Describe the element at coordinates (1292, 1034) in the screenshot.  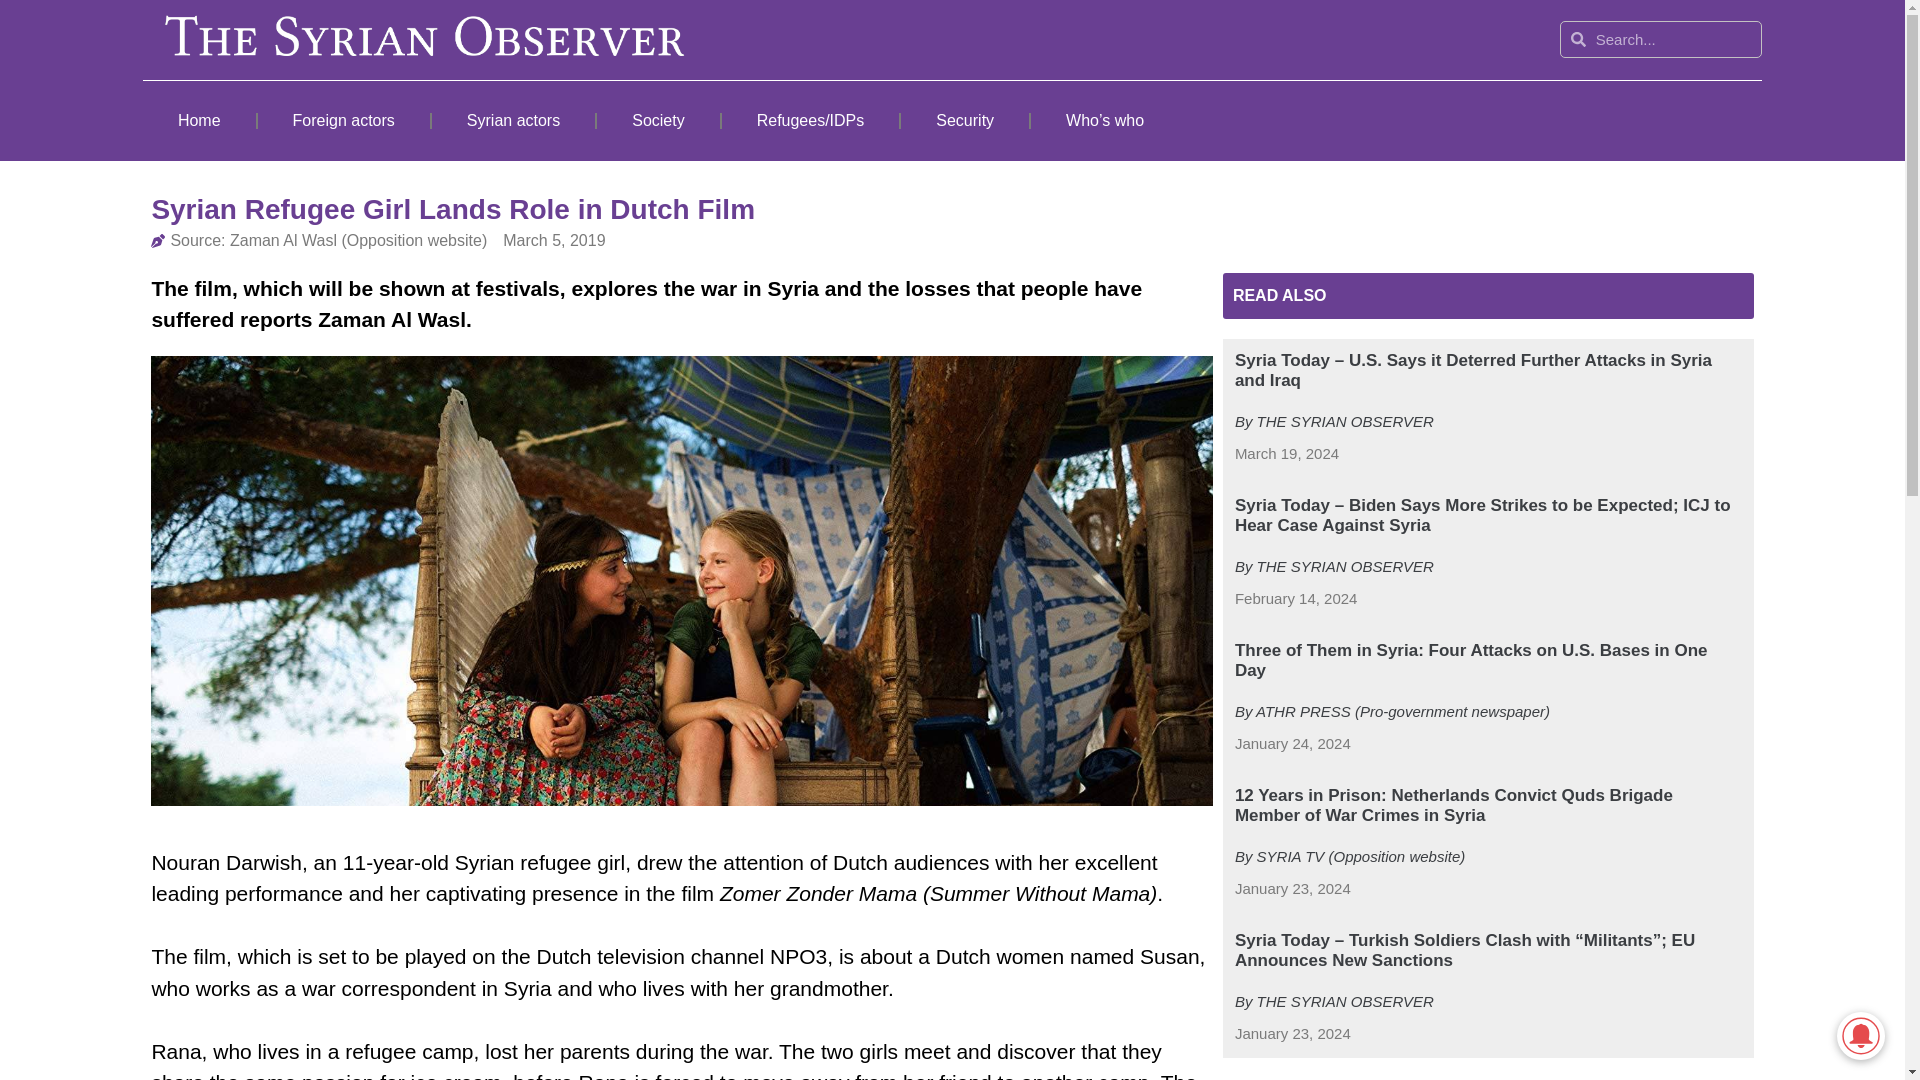
I see `January 23, 2024` at that location.